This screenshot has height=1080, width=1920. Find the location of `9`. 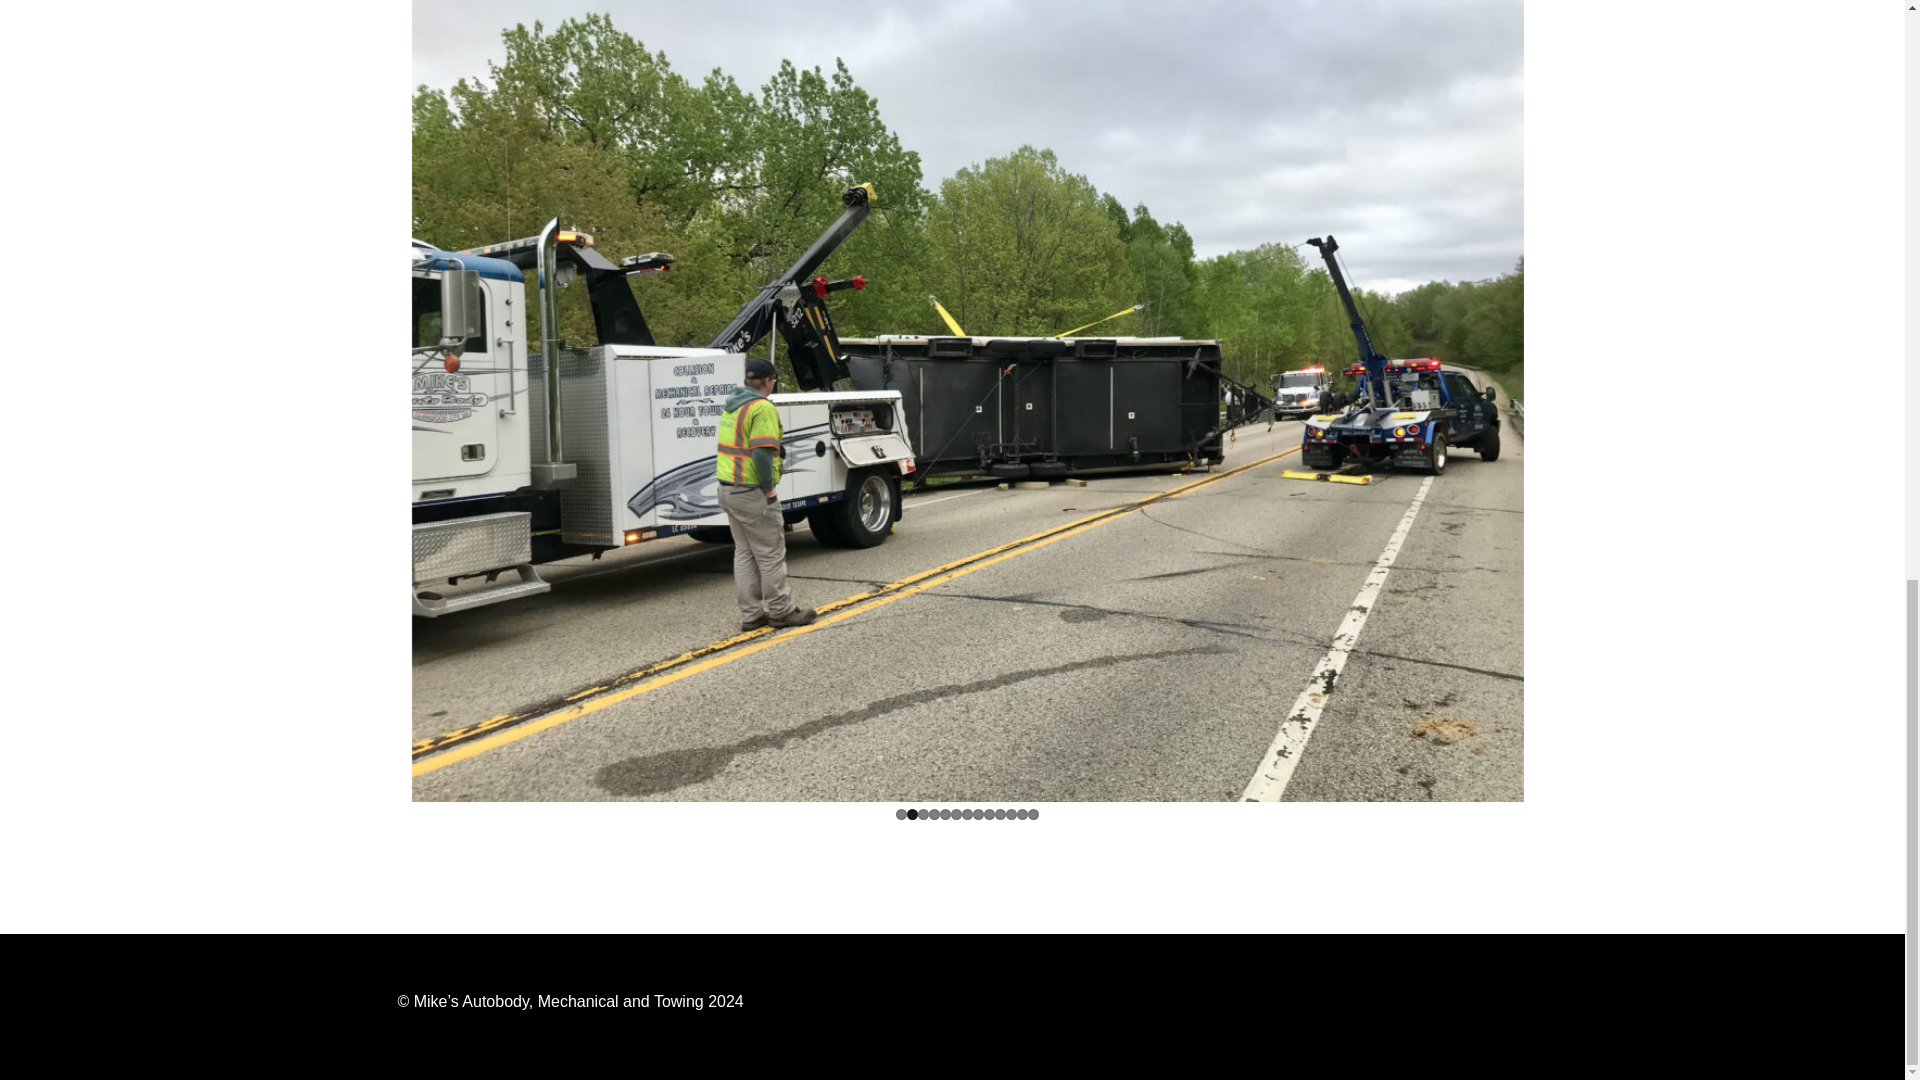

9 is located at coordinates (988, 814).